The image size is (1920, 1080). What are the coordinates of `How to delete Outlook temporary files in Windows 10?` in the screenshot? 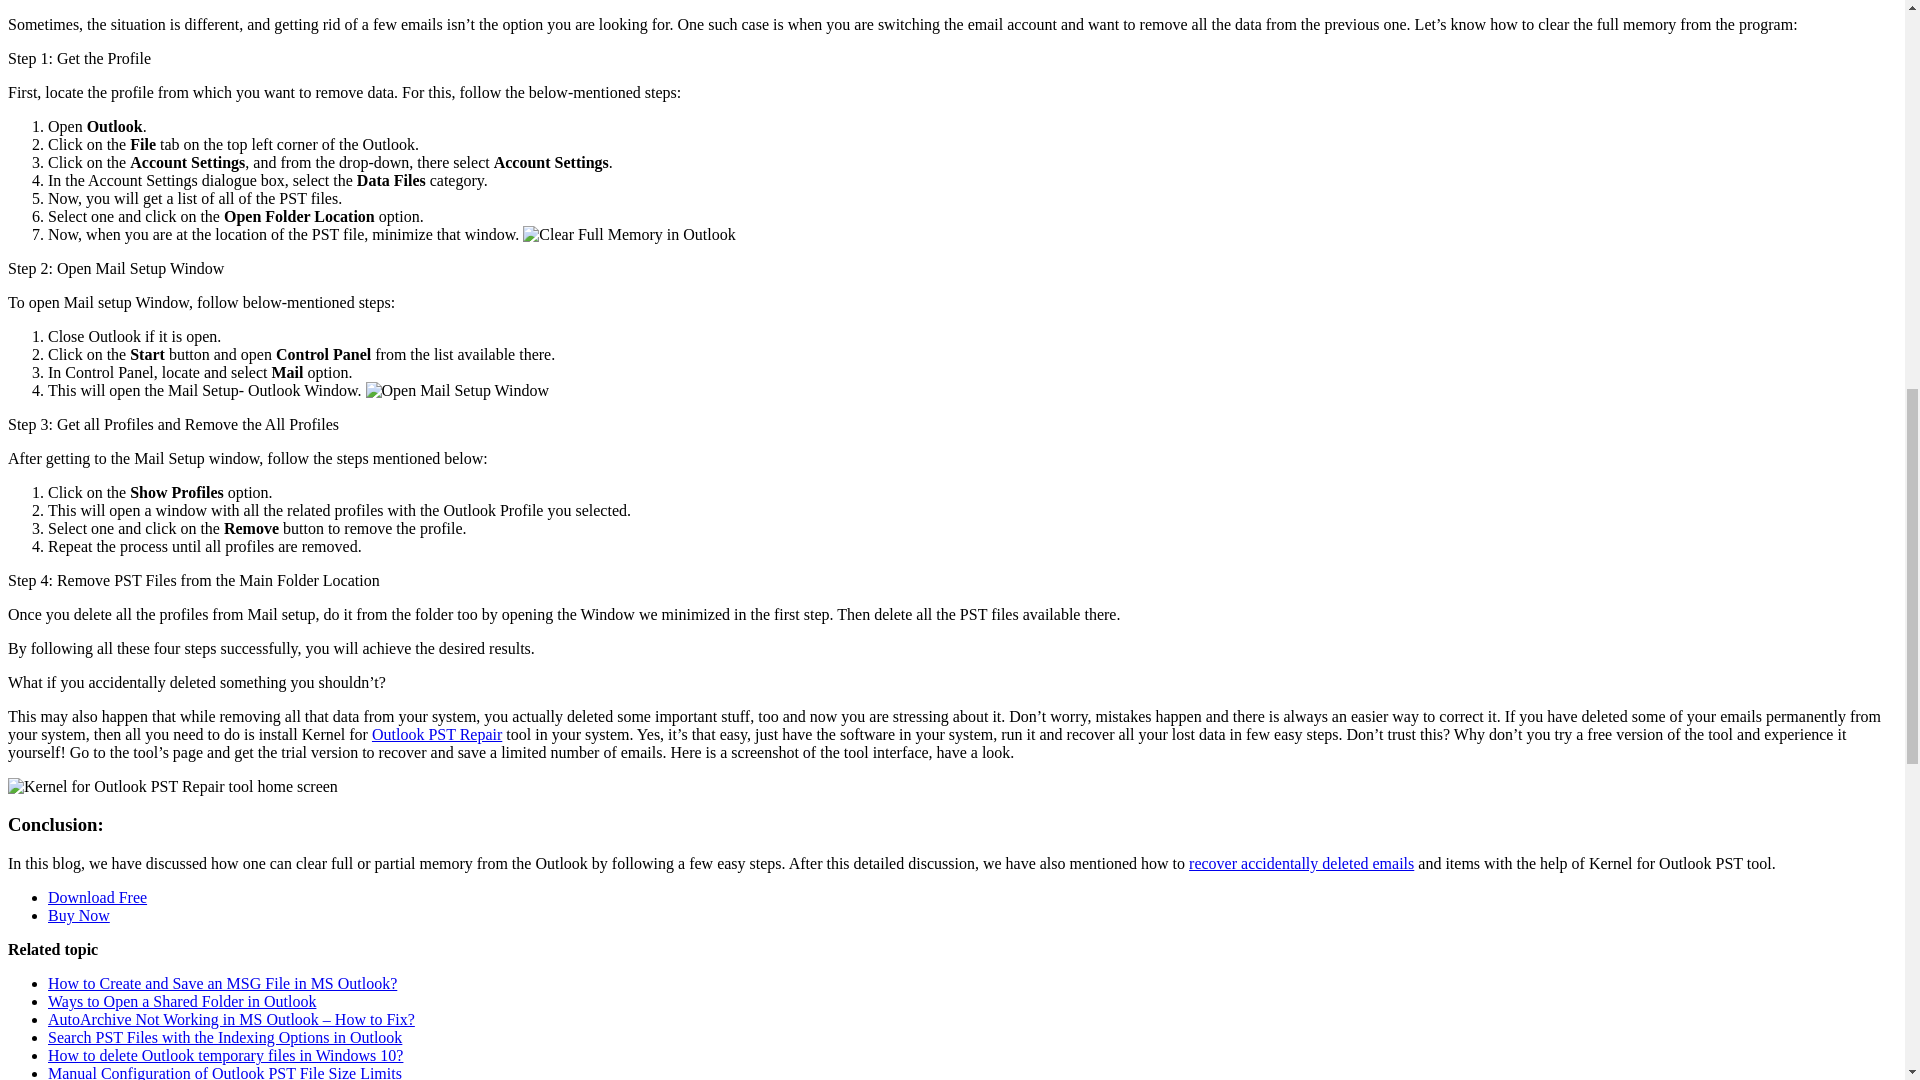 It's located at (226, 1054).